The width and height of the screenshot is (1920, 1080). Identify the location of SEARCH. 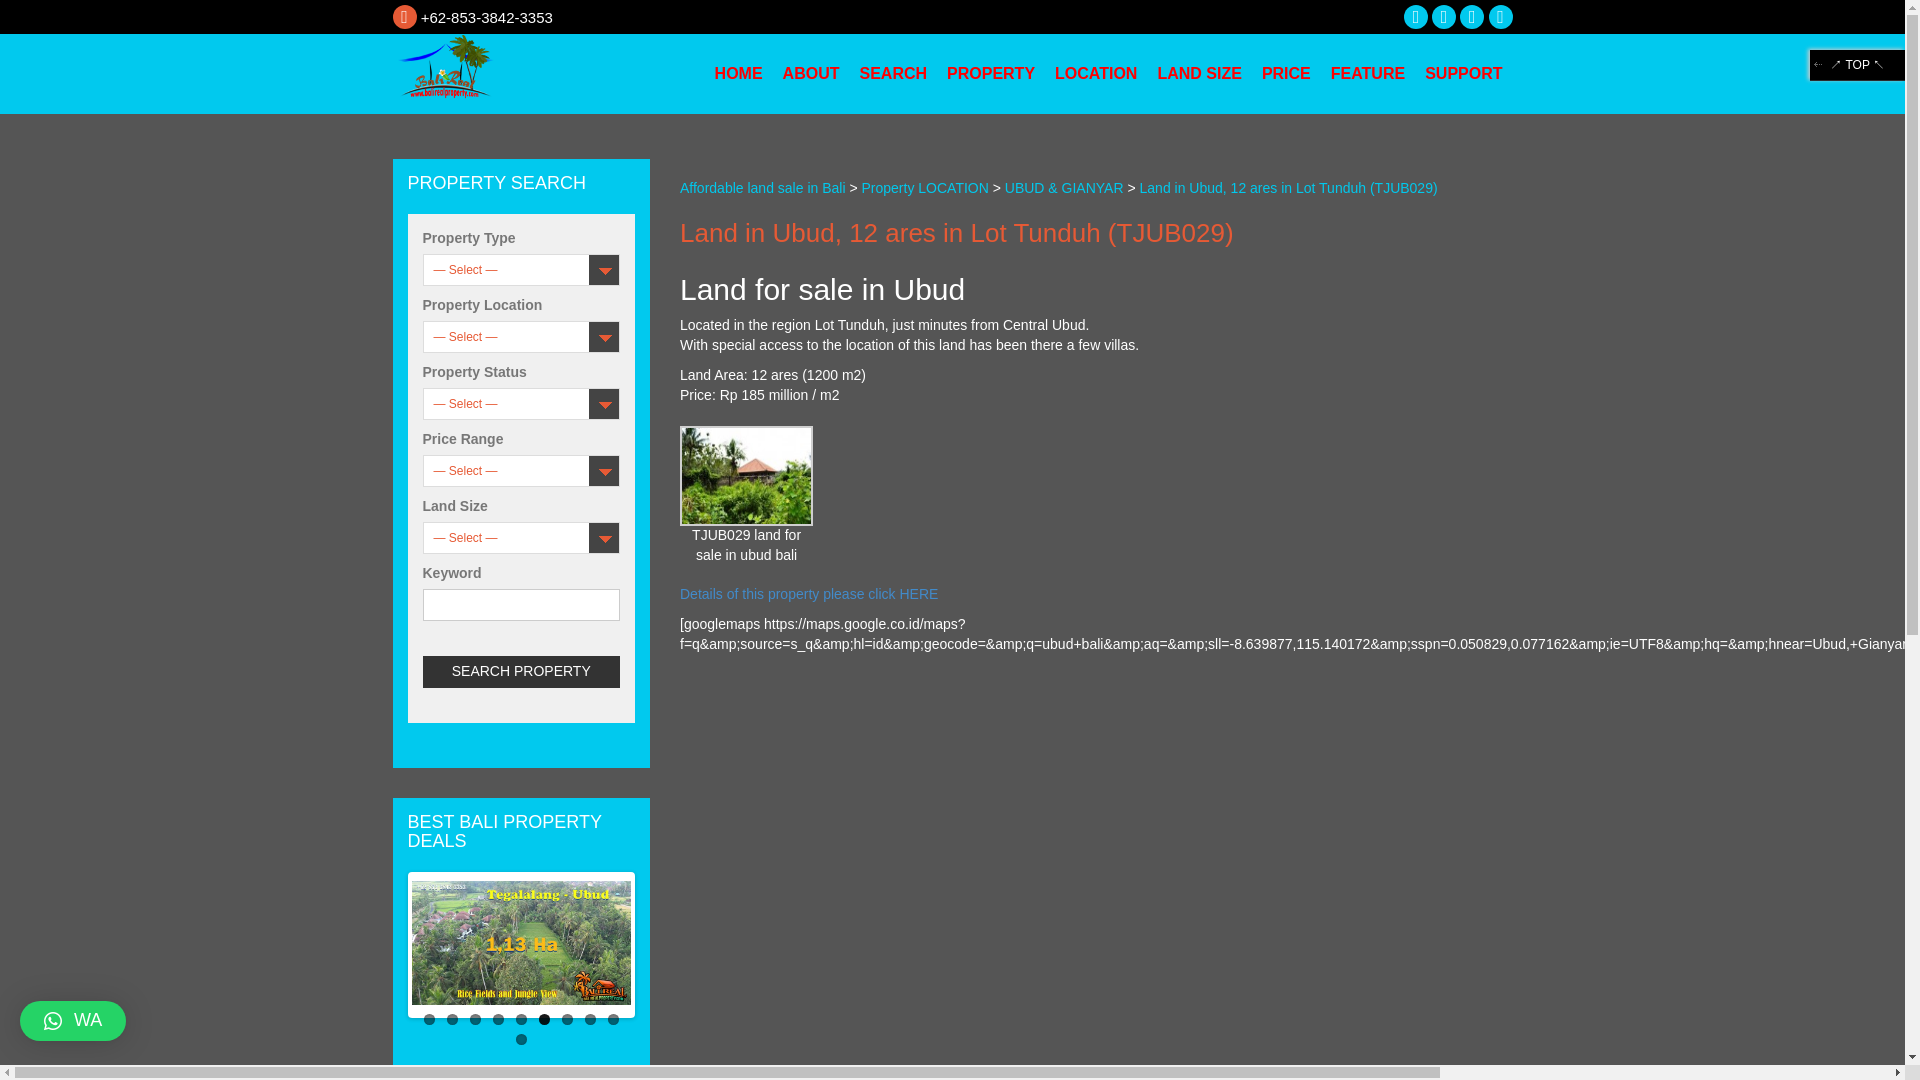
(892, 74).